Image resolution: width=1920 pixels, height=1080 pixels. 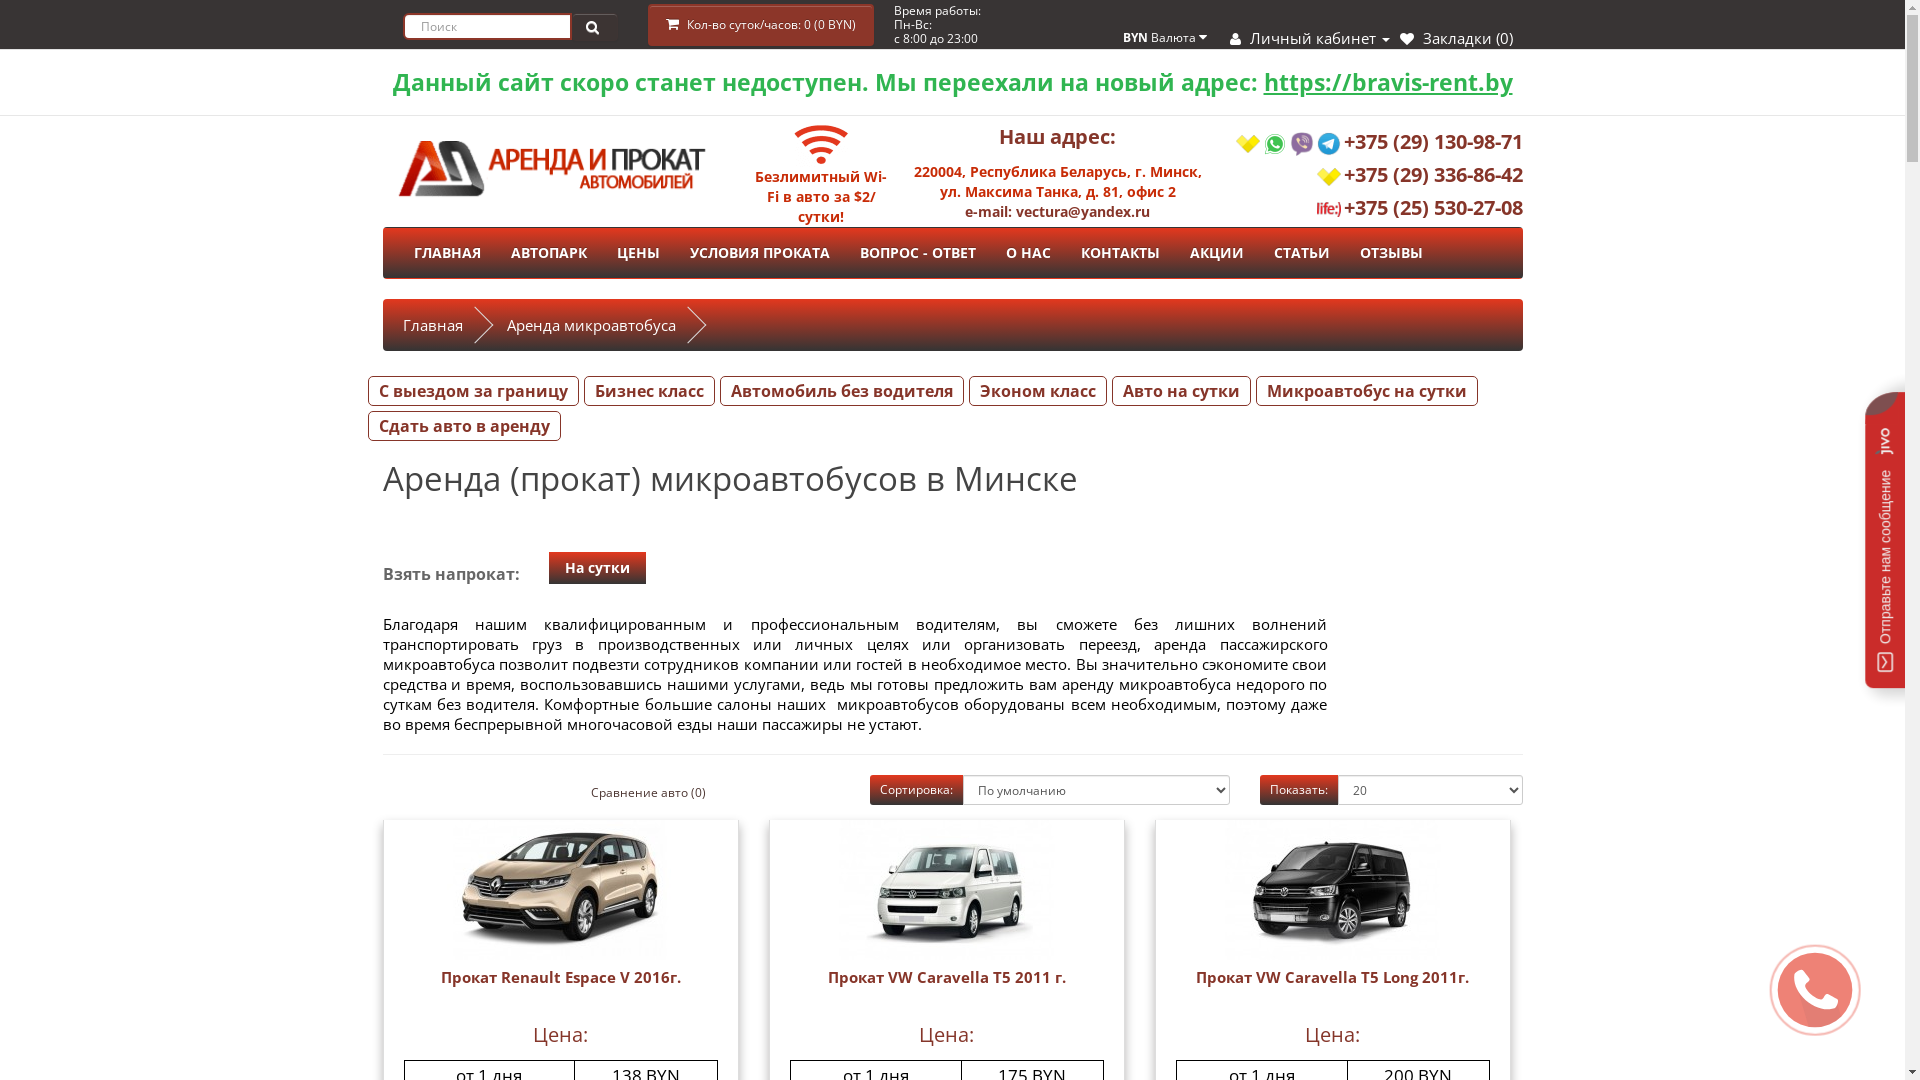 I want to click on +375 (29) 130-98-71, so click(x=1434, y=142).